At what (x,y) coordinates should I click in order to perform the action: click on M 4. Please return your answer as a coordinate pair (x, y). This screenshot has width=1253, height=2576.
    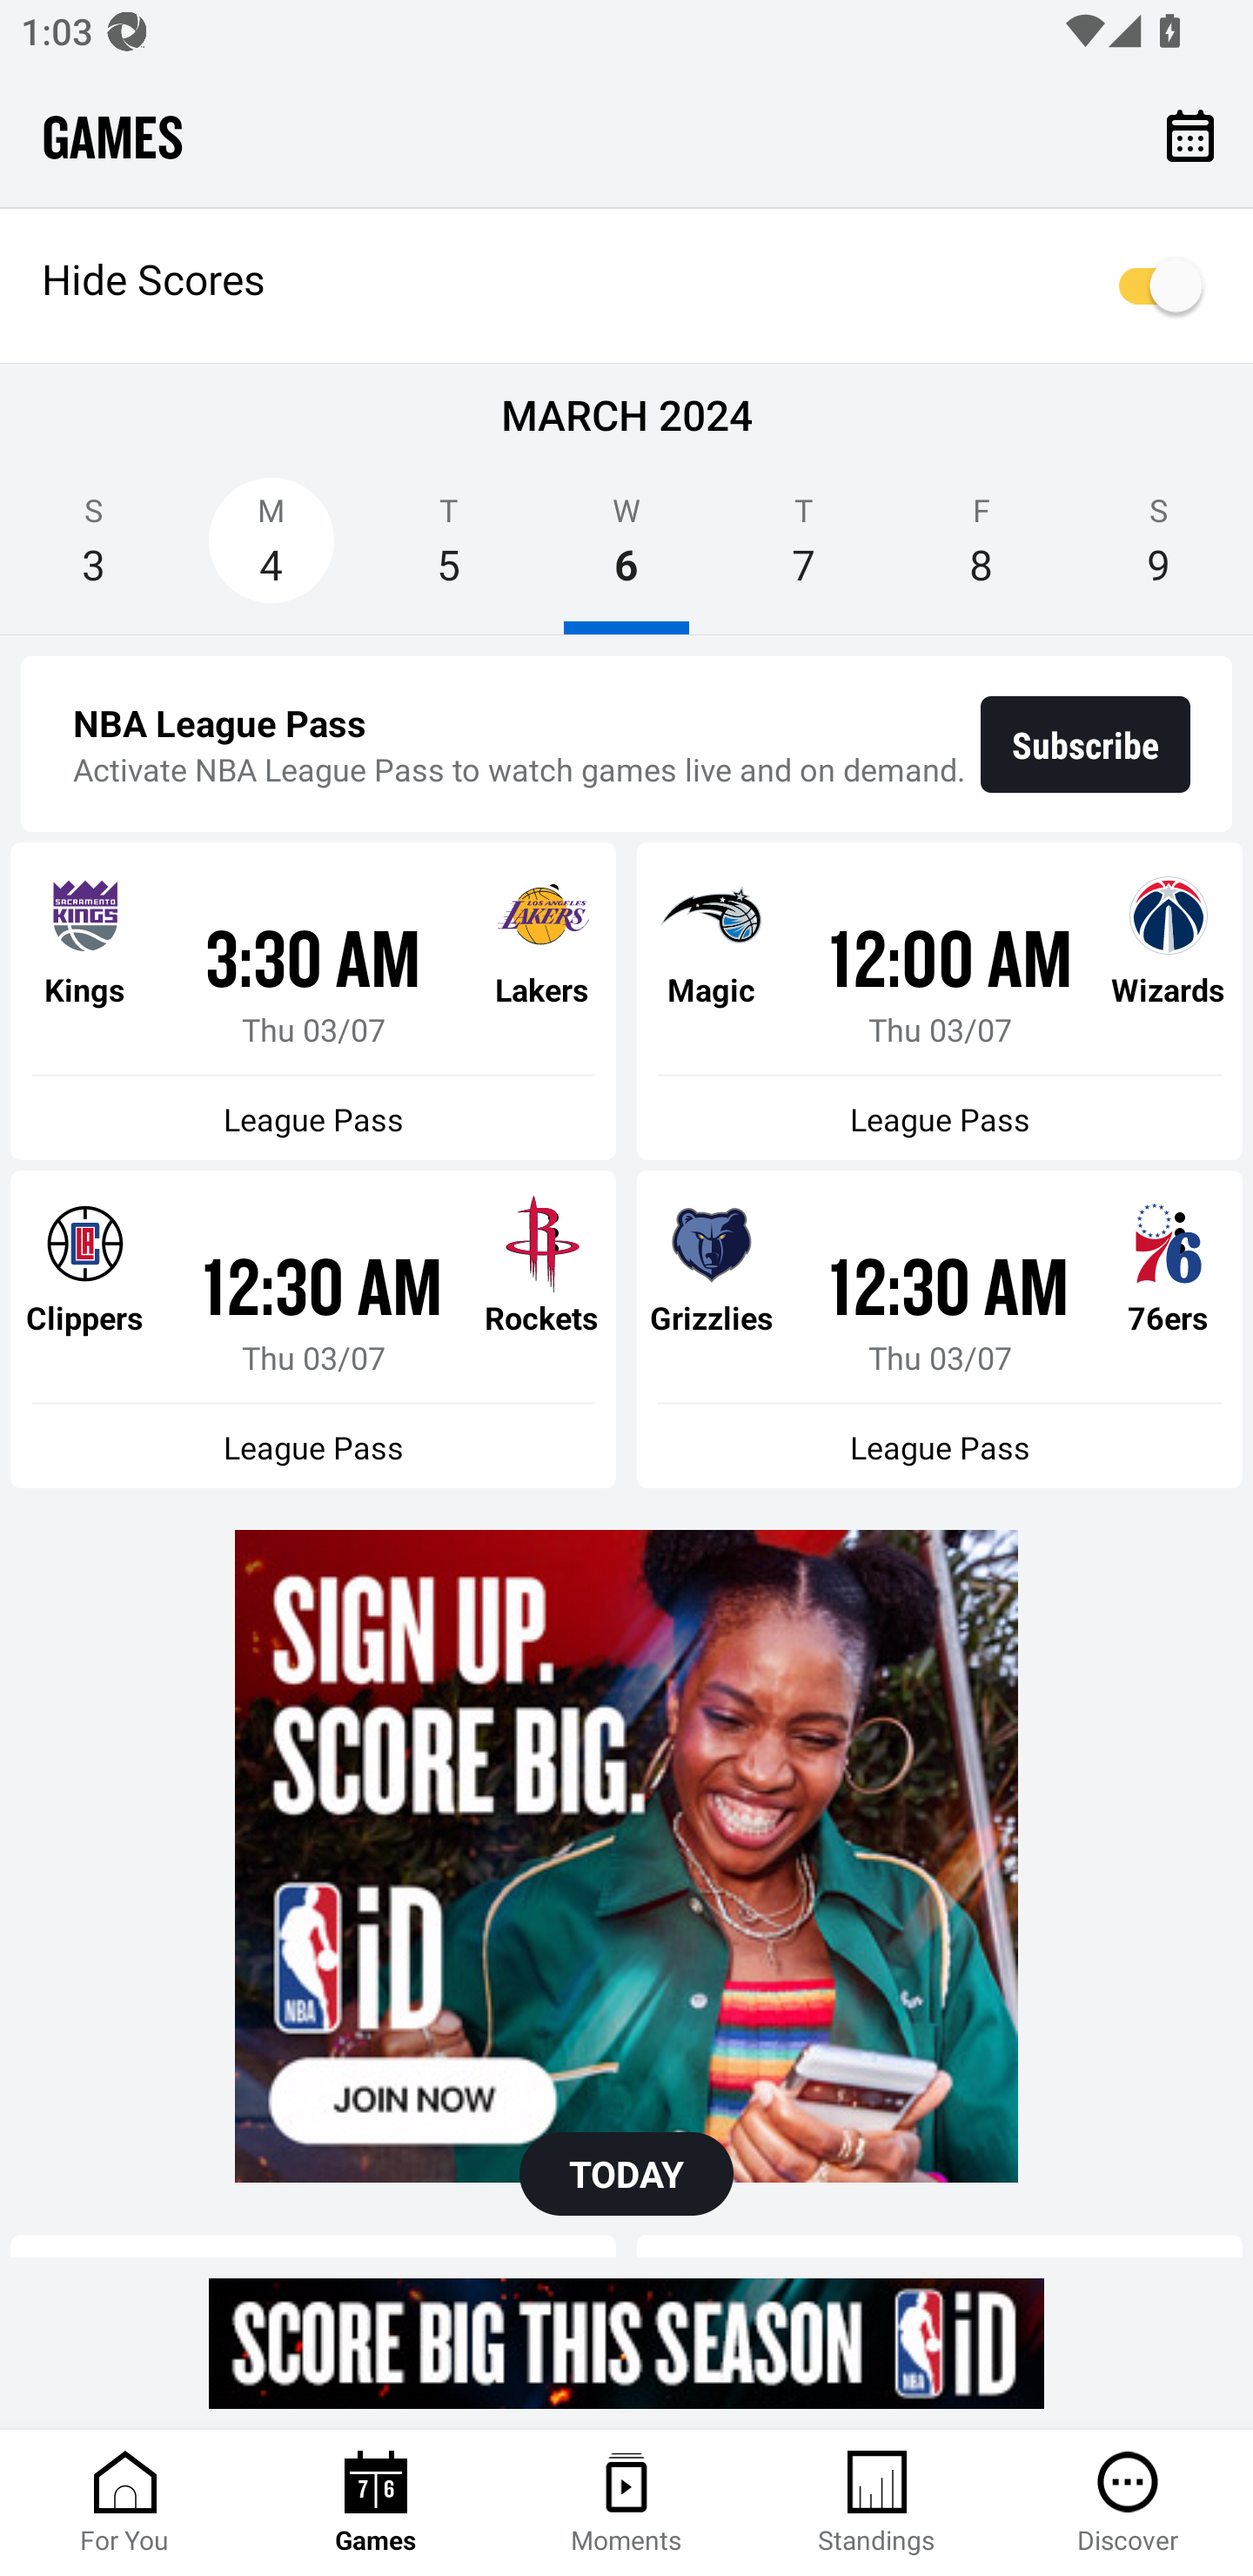
    Looking at the image, I should click on (271, 550).